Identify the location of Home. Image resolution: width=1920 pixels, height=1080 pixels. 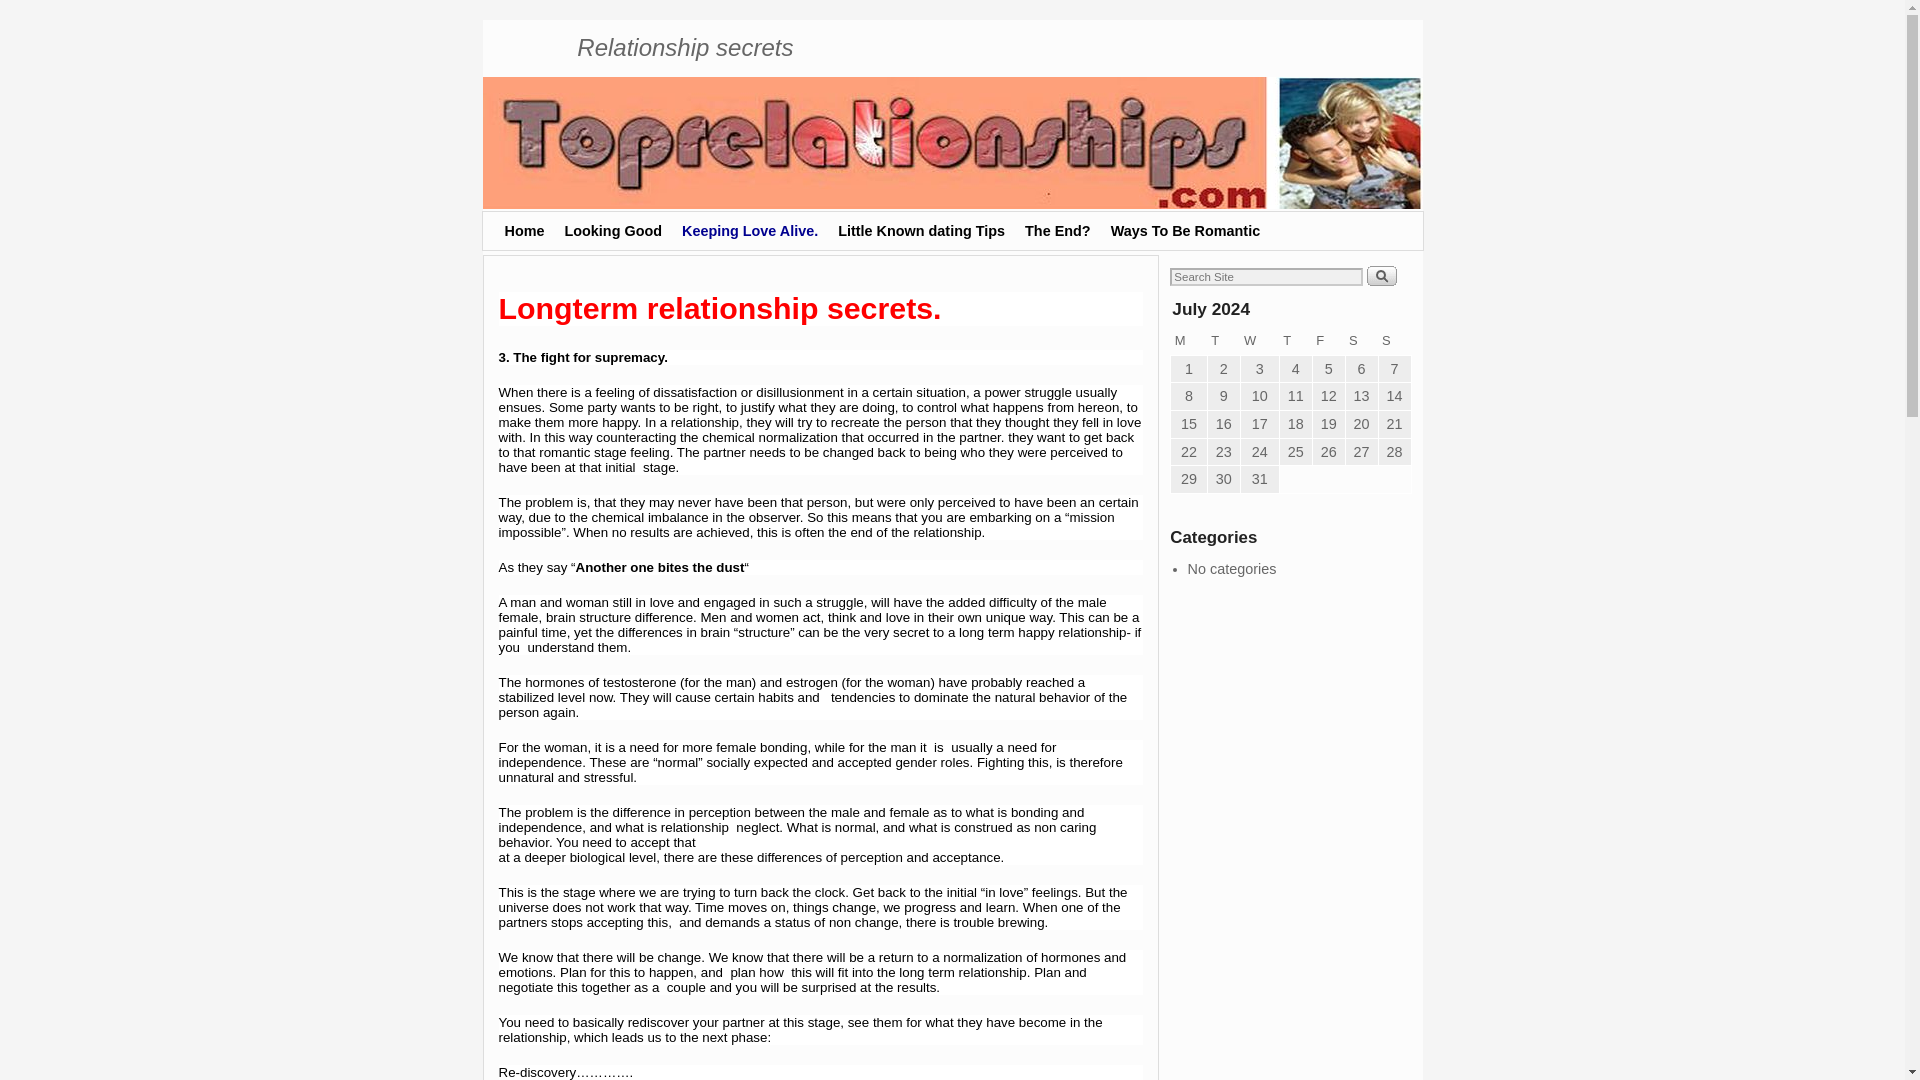
(524, 230).